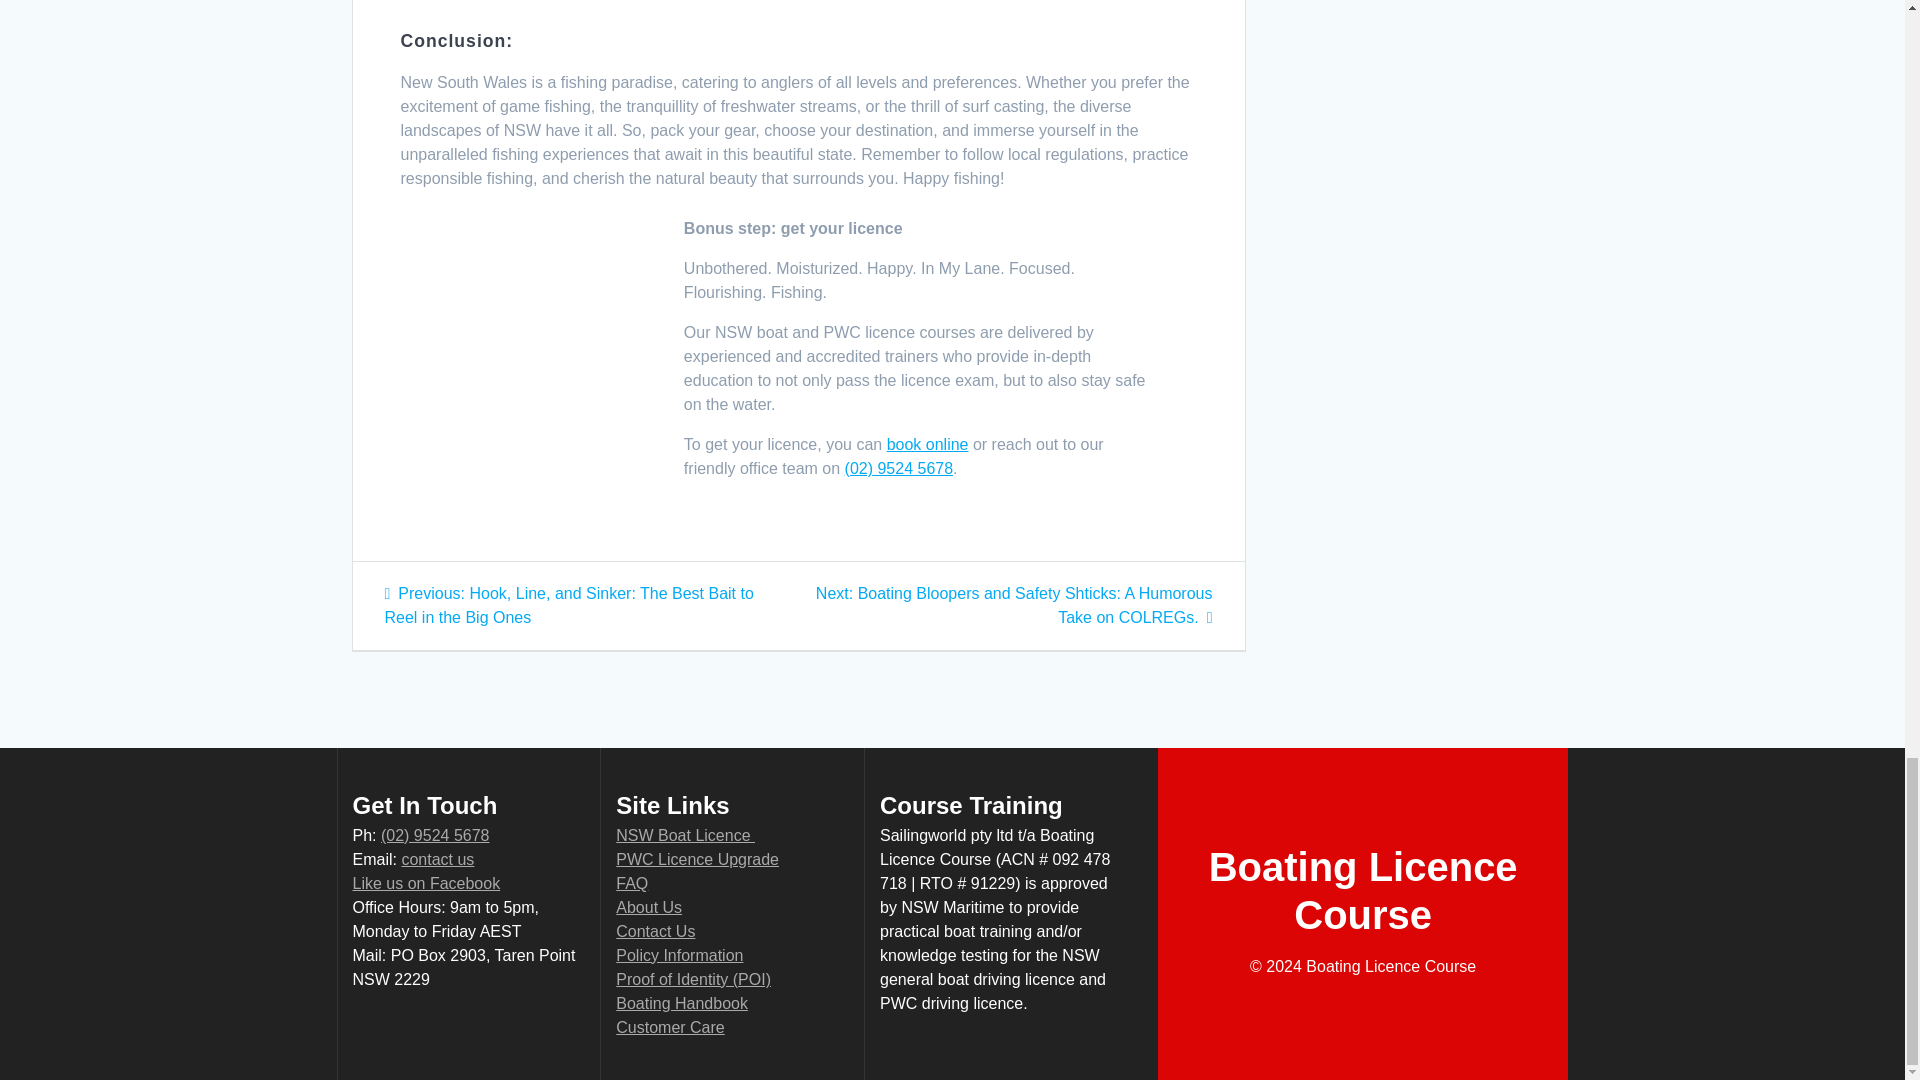 The width and height of the screenshot is (1920, 1080). Describe the element at coordinates (928, 444) in the screenshot. I see `book online` at that location.